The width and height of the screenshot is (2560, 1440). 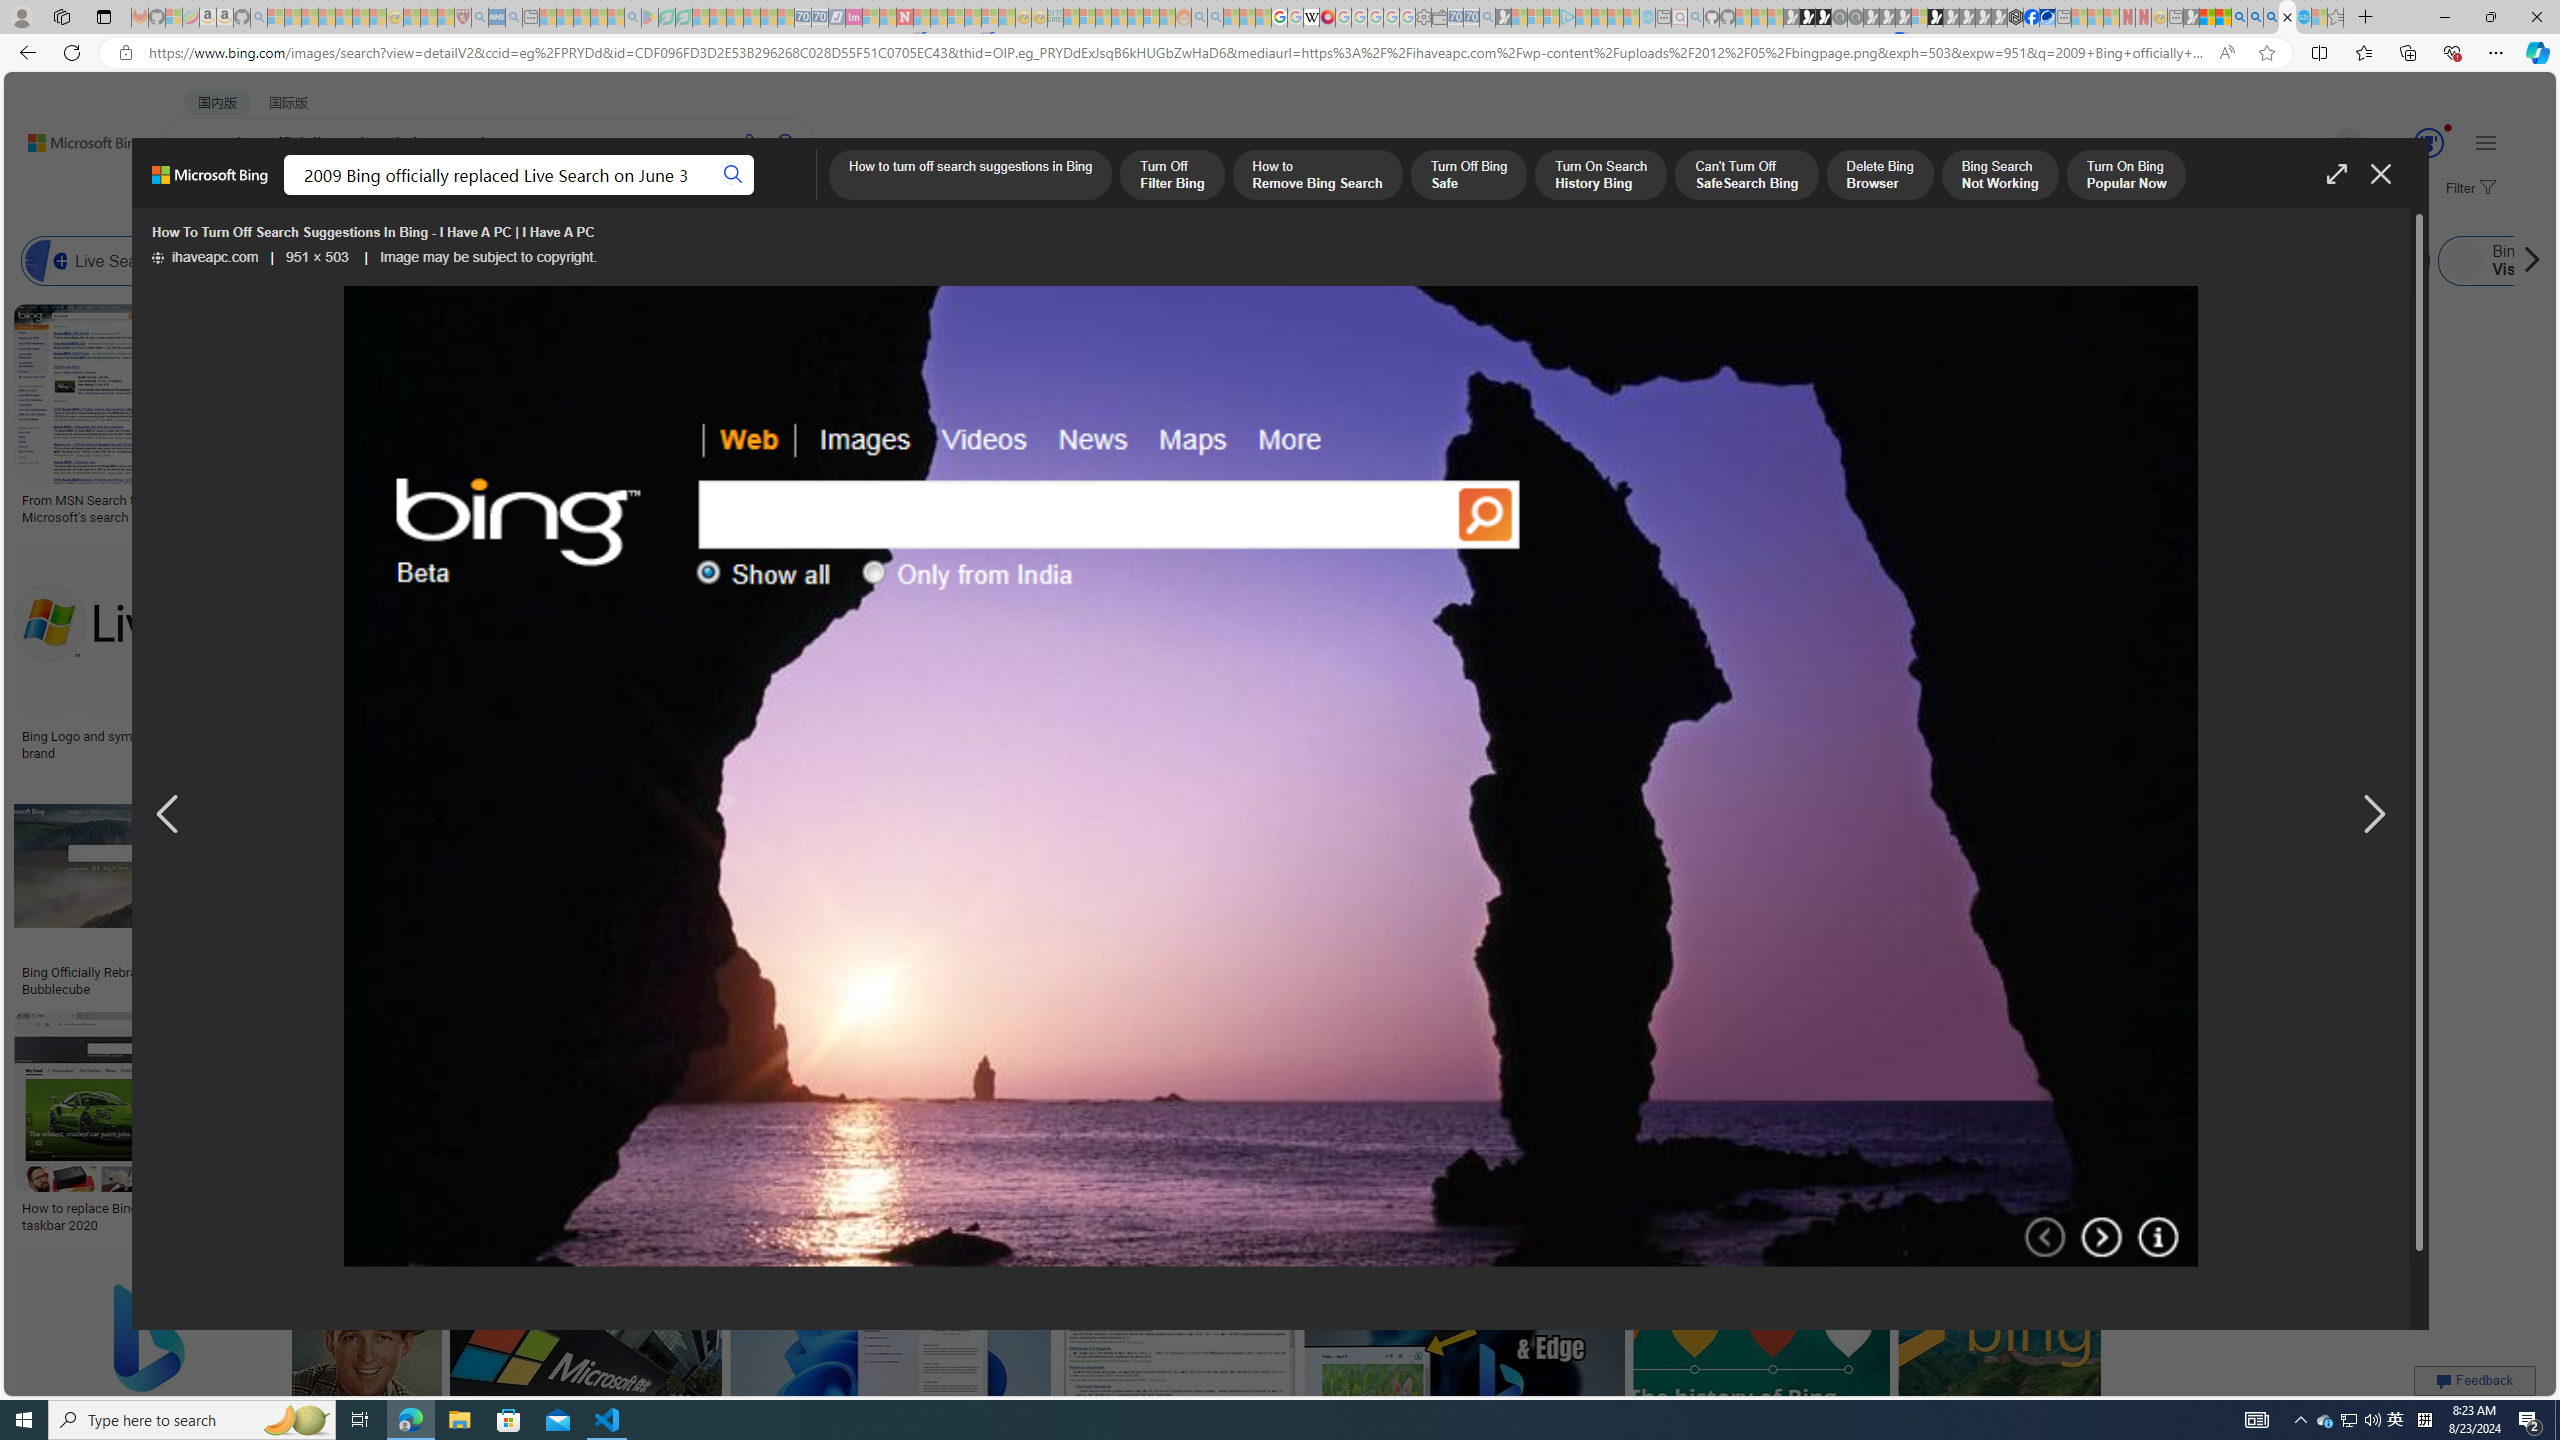 What do you see at coordinates (1551, 17) in the screenshot?
I see `Microsoft account | Privacy - Sleeping` at bounding box center [1551, 17].